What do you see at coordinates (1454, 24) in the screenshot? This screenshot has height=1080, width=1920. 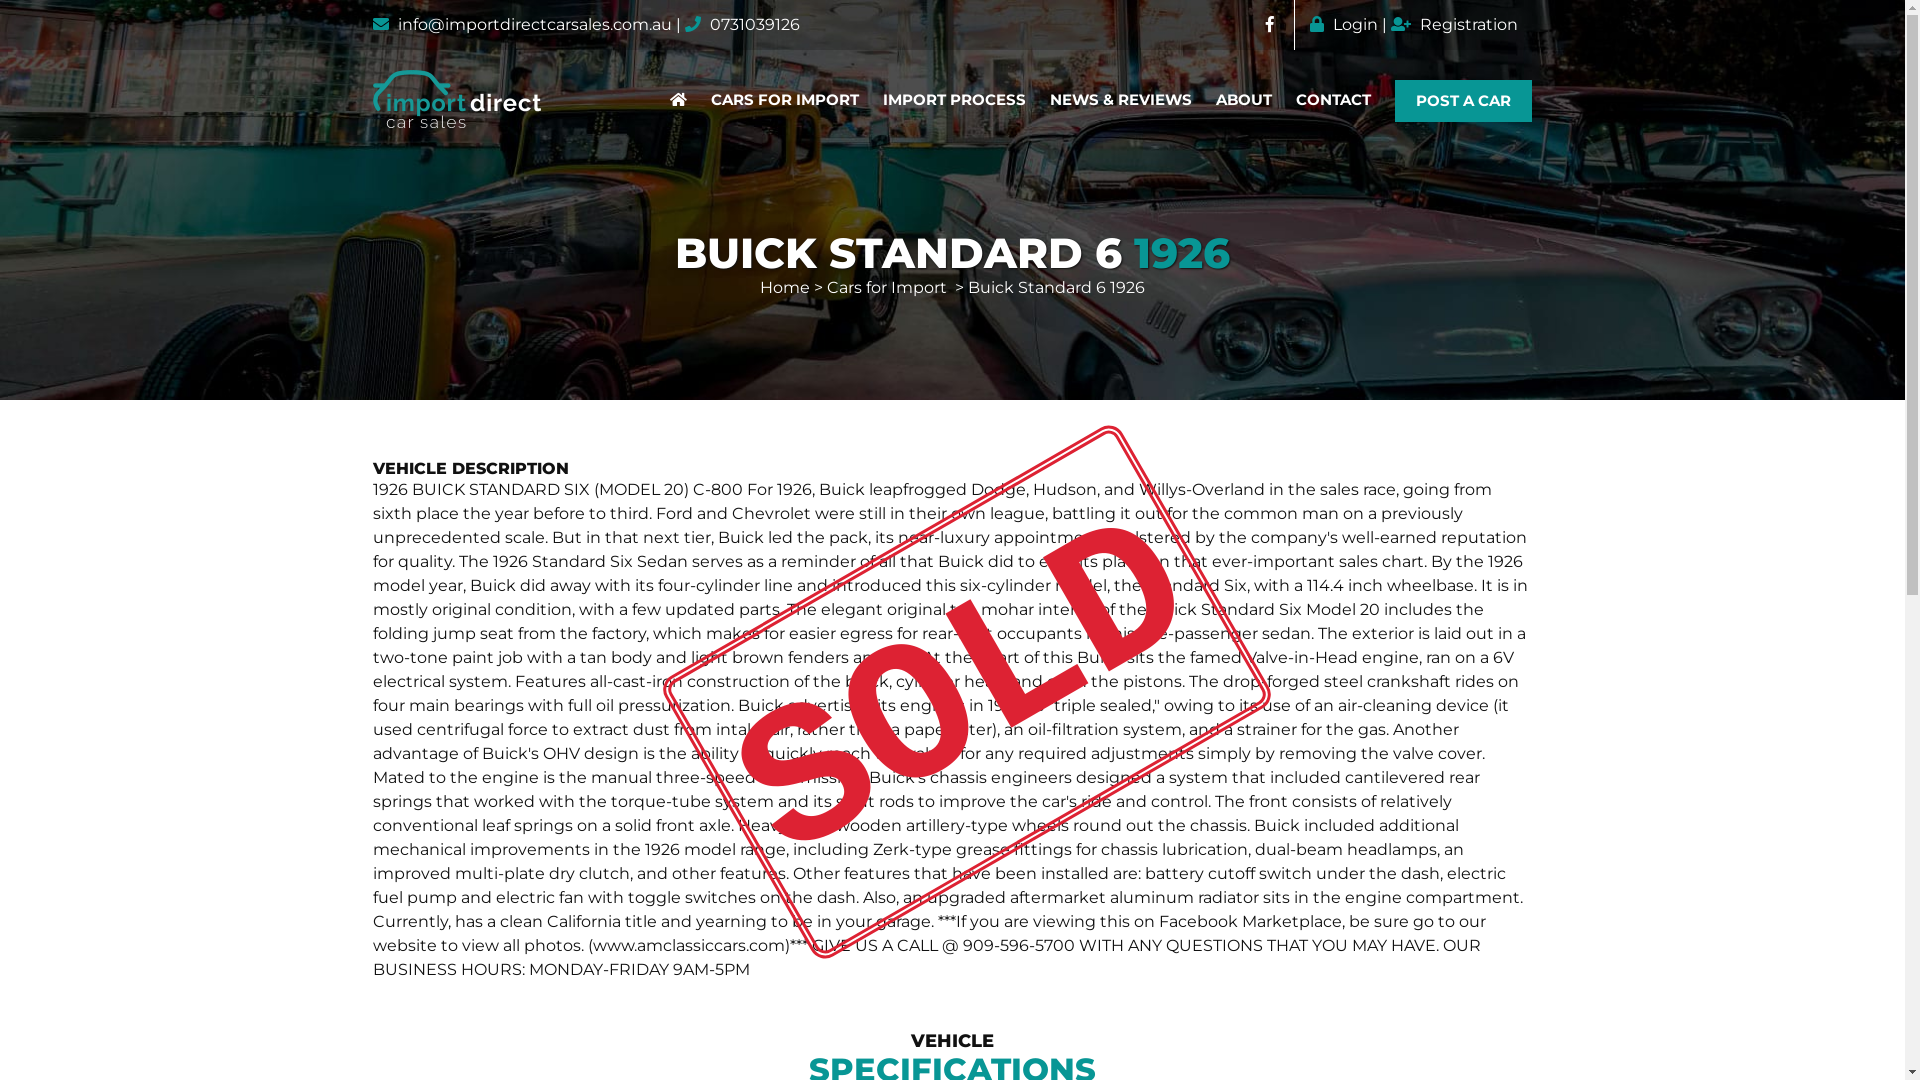 I see `Registration` at bounding box center [1454, 24].